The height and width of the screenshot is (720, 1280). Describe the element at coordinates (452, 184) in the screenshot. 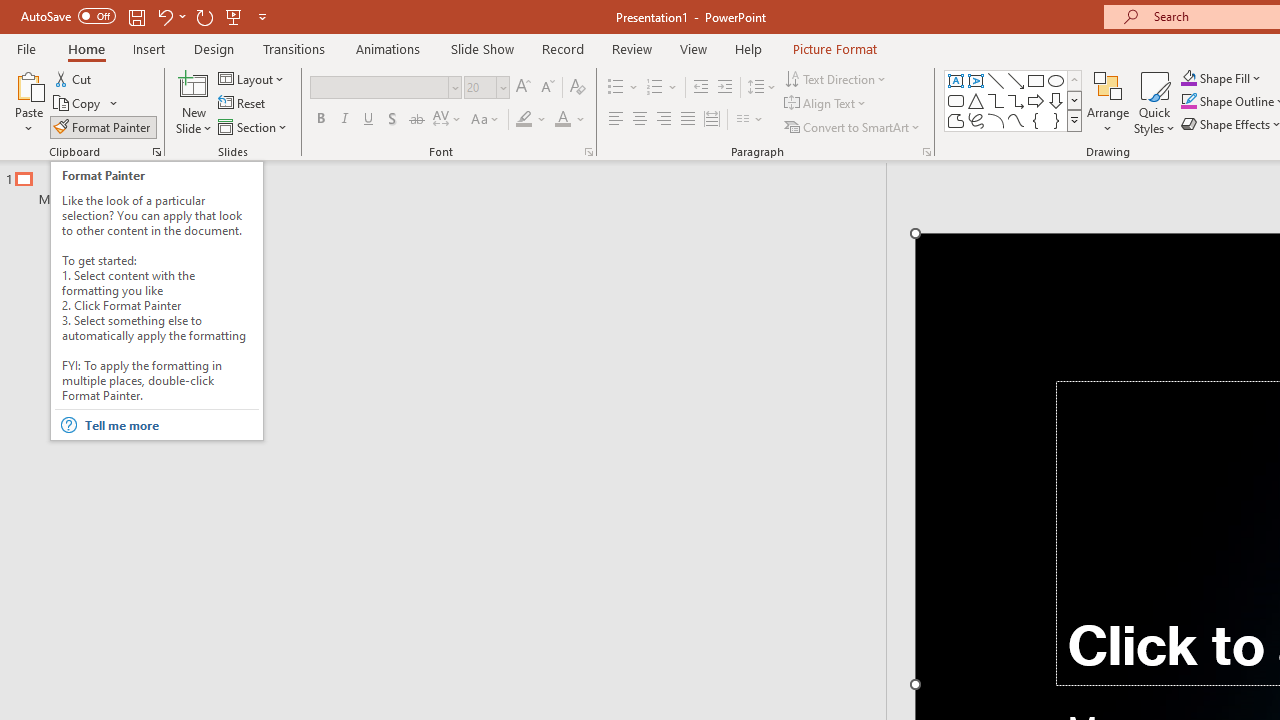

I see `Outline` at that location.